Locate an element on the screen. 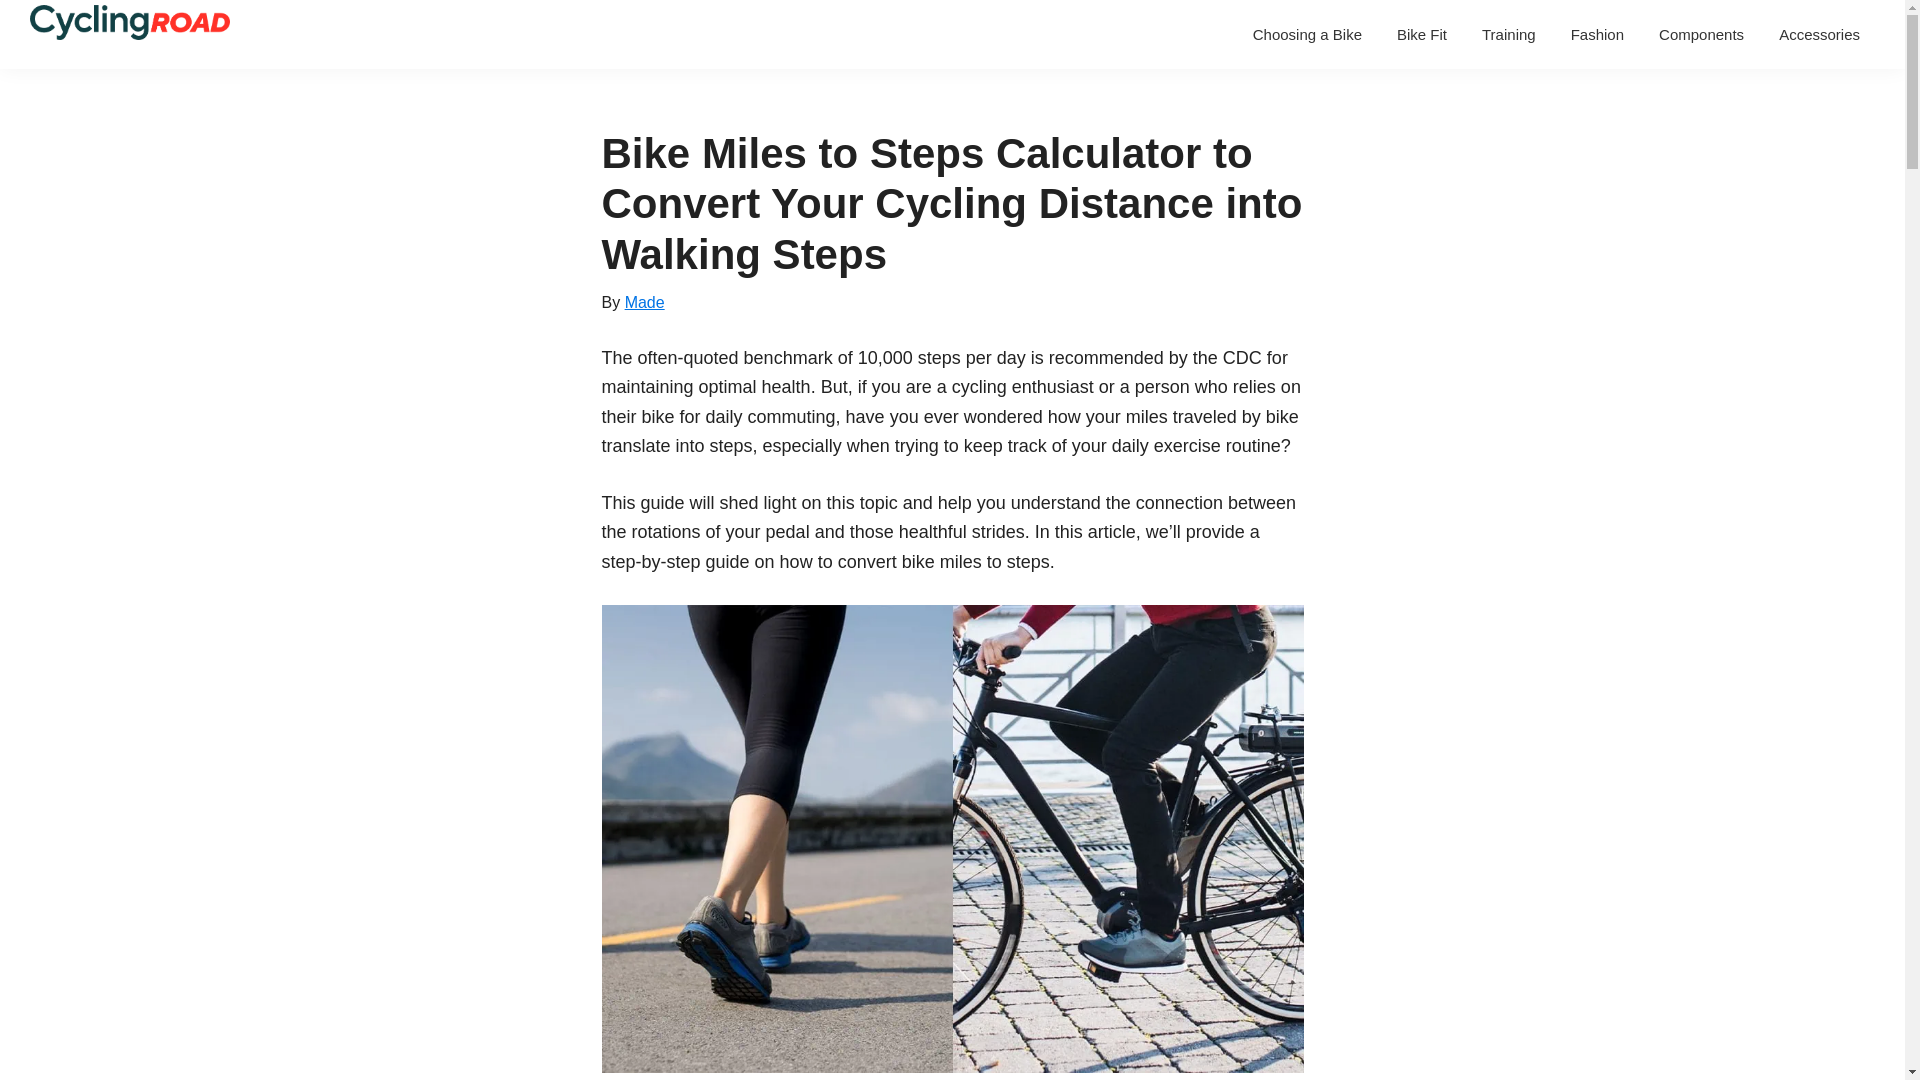 The image size is (1920, 1080). Bike Fit is located at coordinates (1422, 34).